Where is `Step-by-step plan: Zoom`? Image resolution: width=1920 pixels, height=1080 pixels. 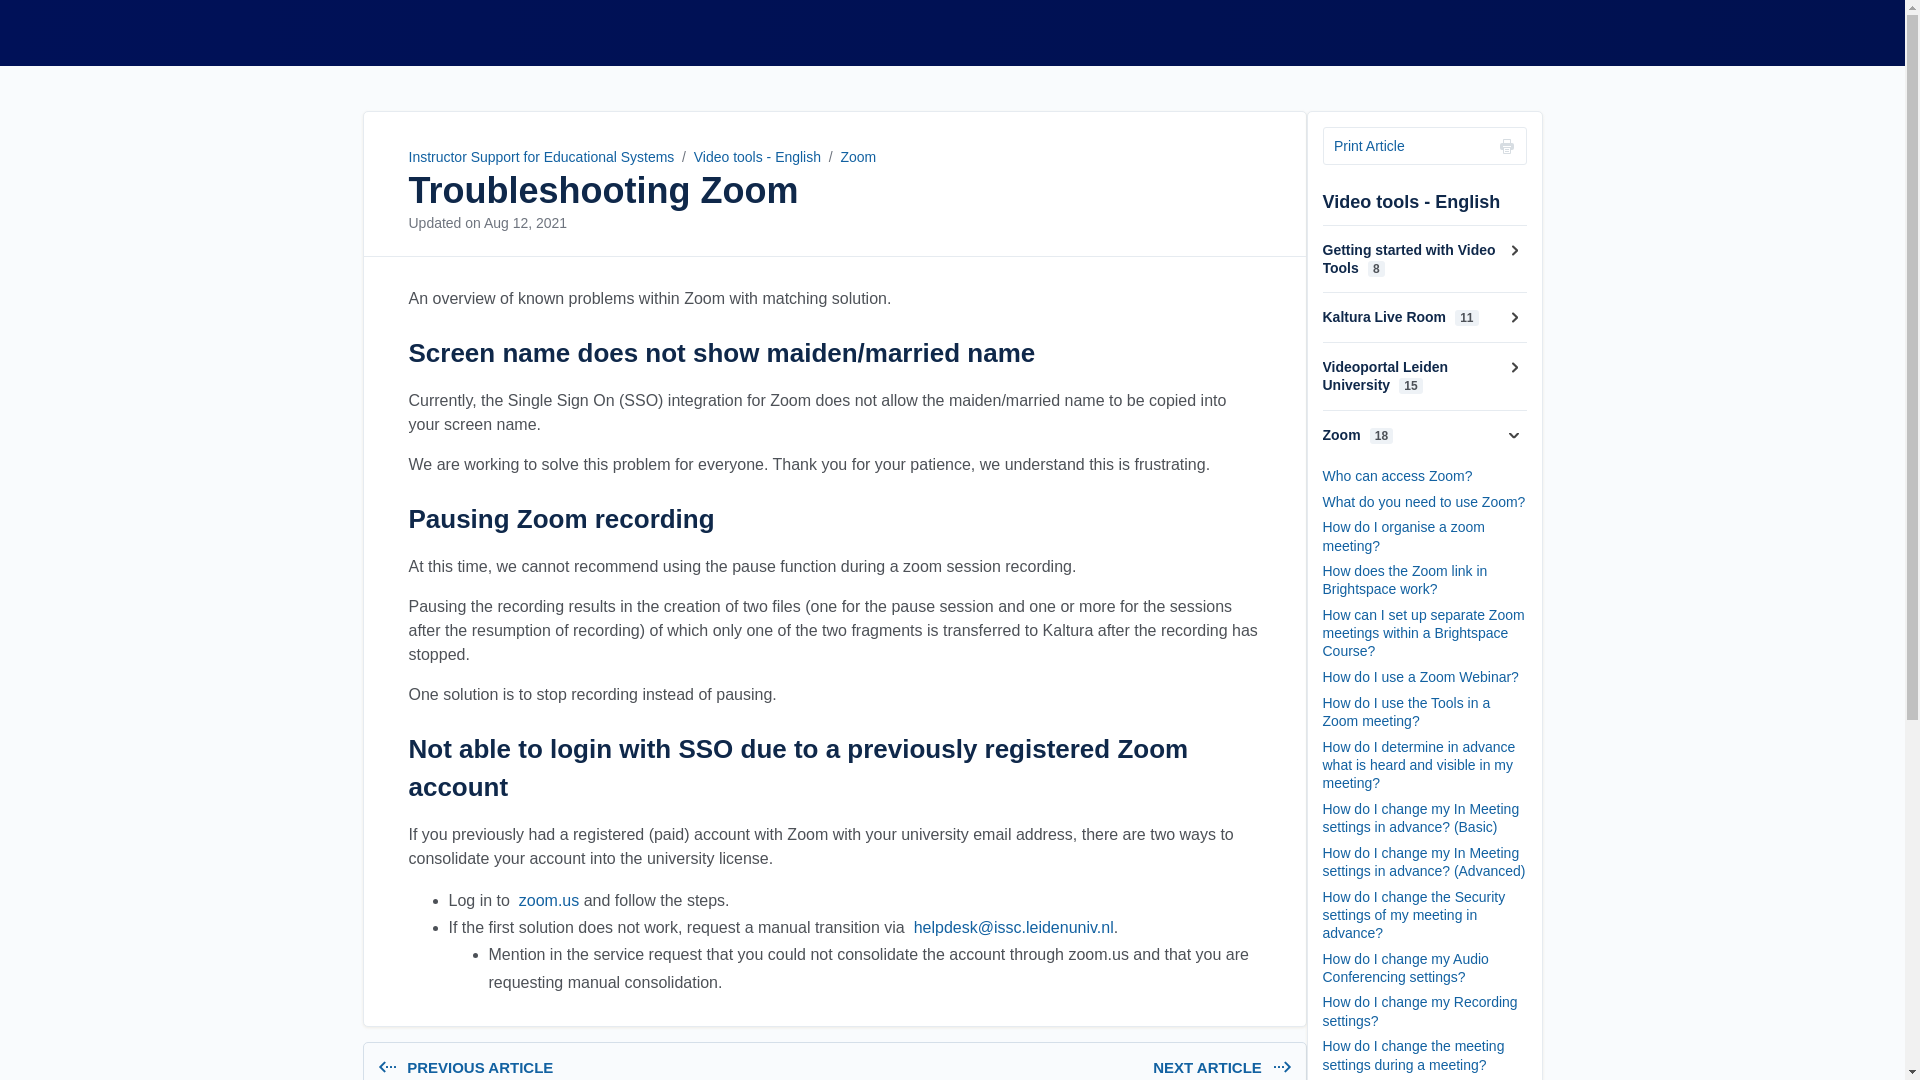
Step-by-step plan: Zoom is located at coordinates (1066, 1069).